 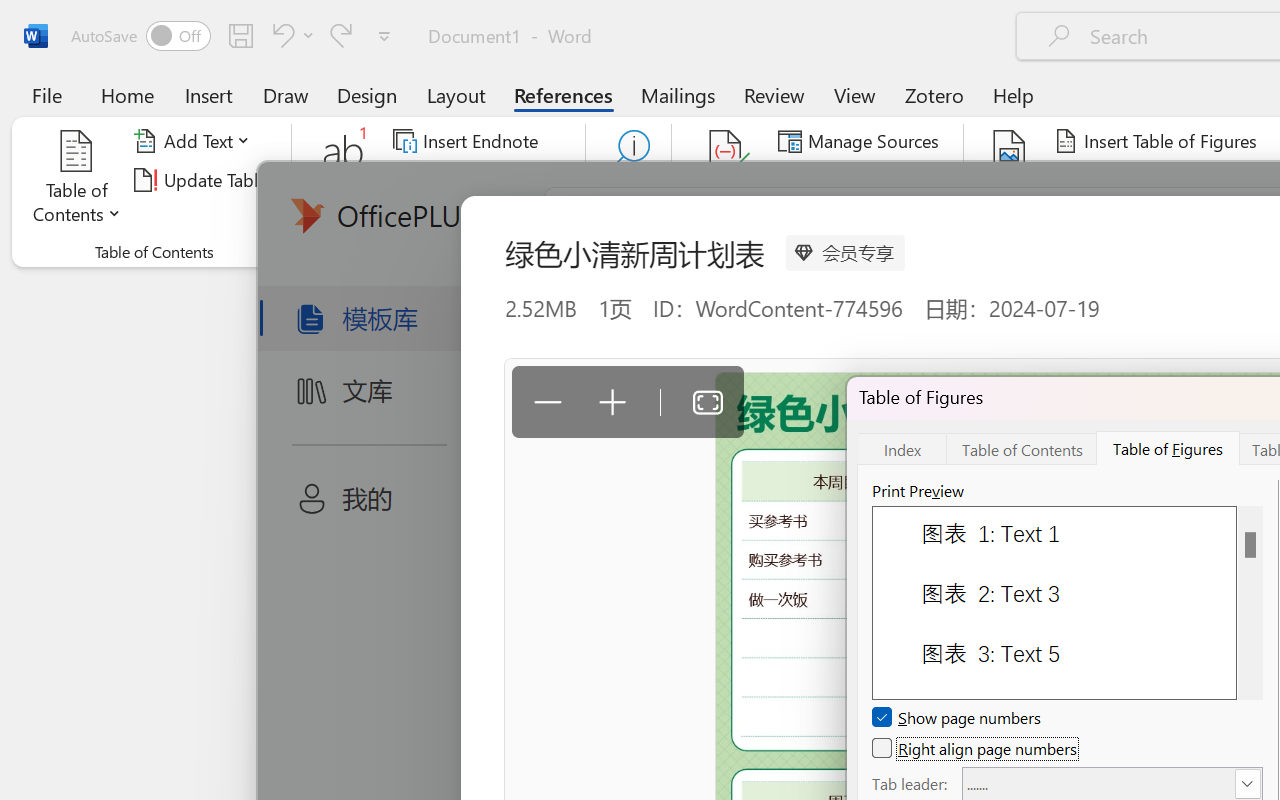 I want to click on Index, so click(x=902, y=448).